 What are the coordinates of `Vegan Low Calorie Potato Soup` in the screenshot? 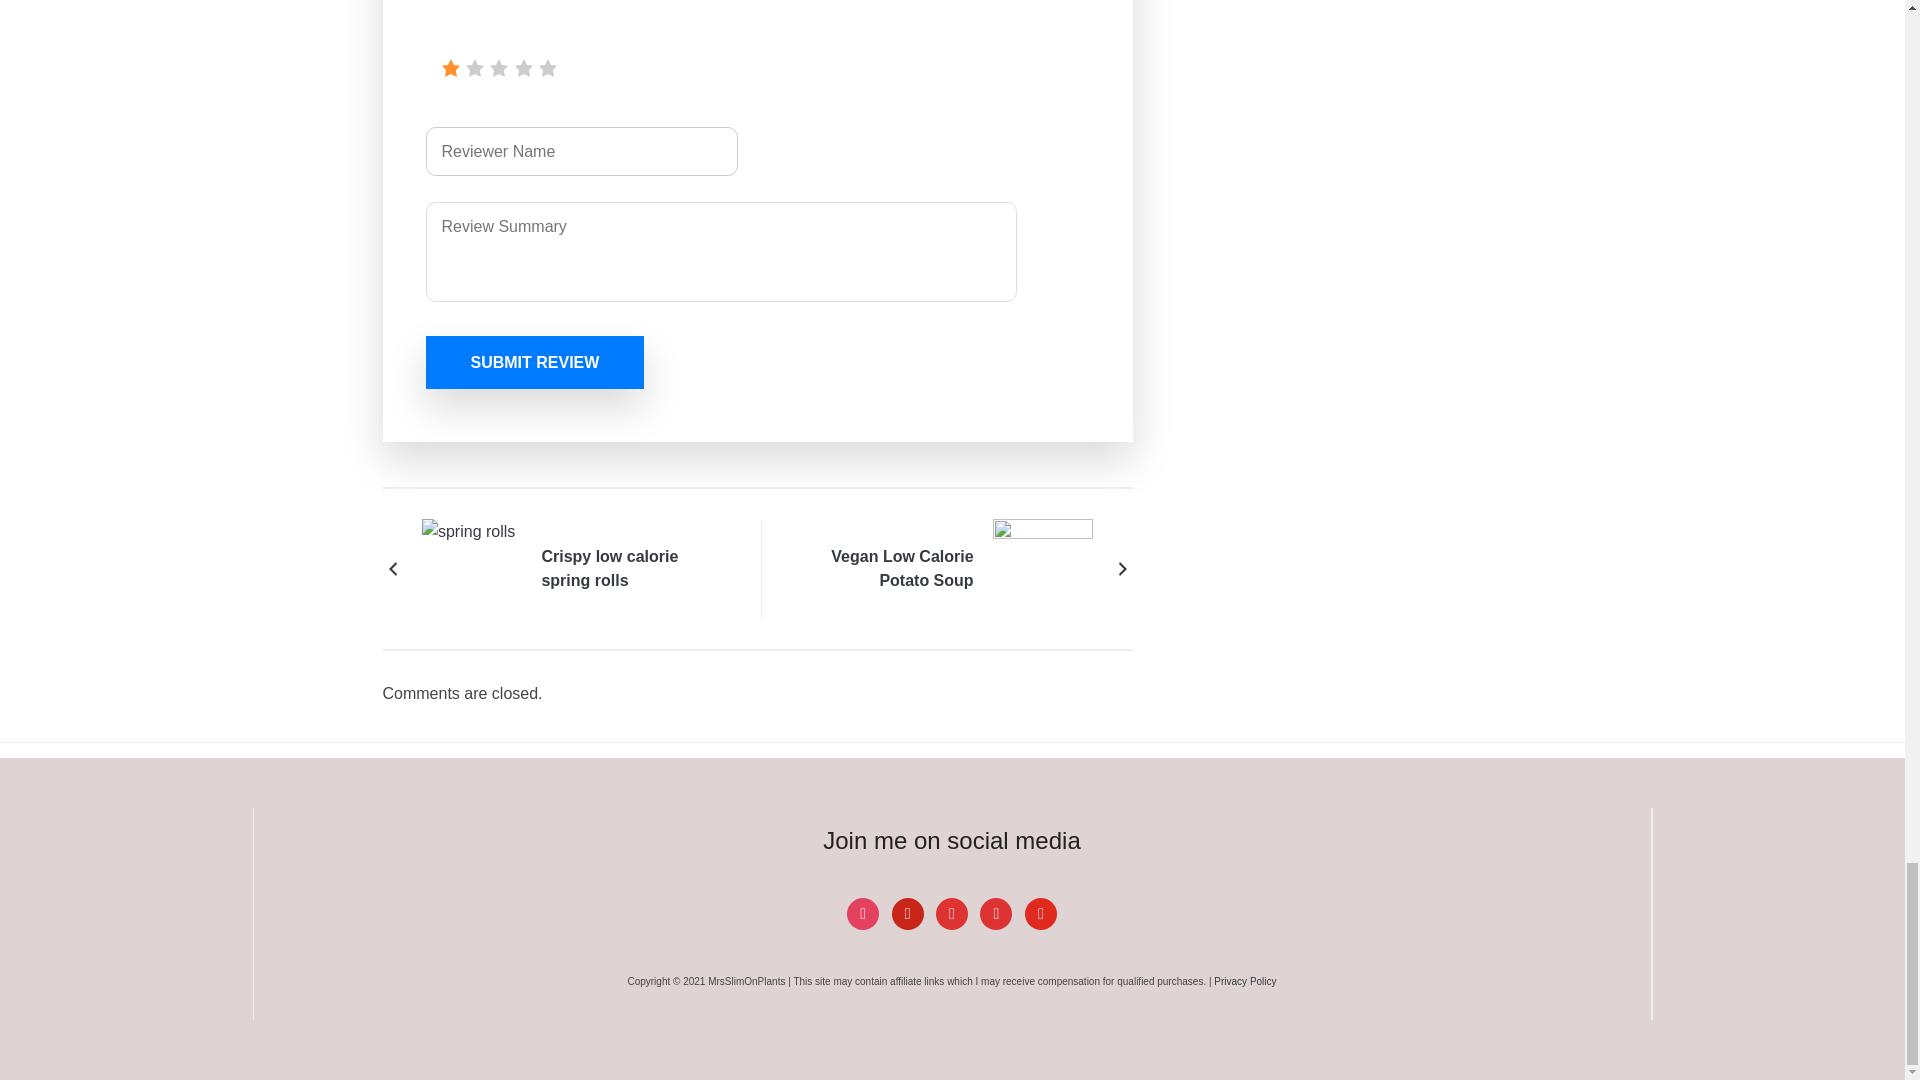 It's located at (880, 568).